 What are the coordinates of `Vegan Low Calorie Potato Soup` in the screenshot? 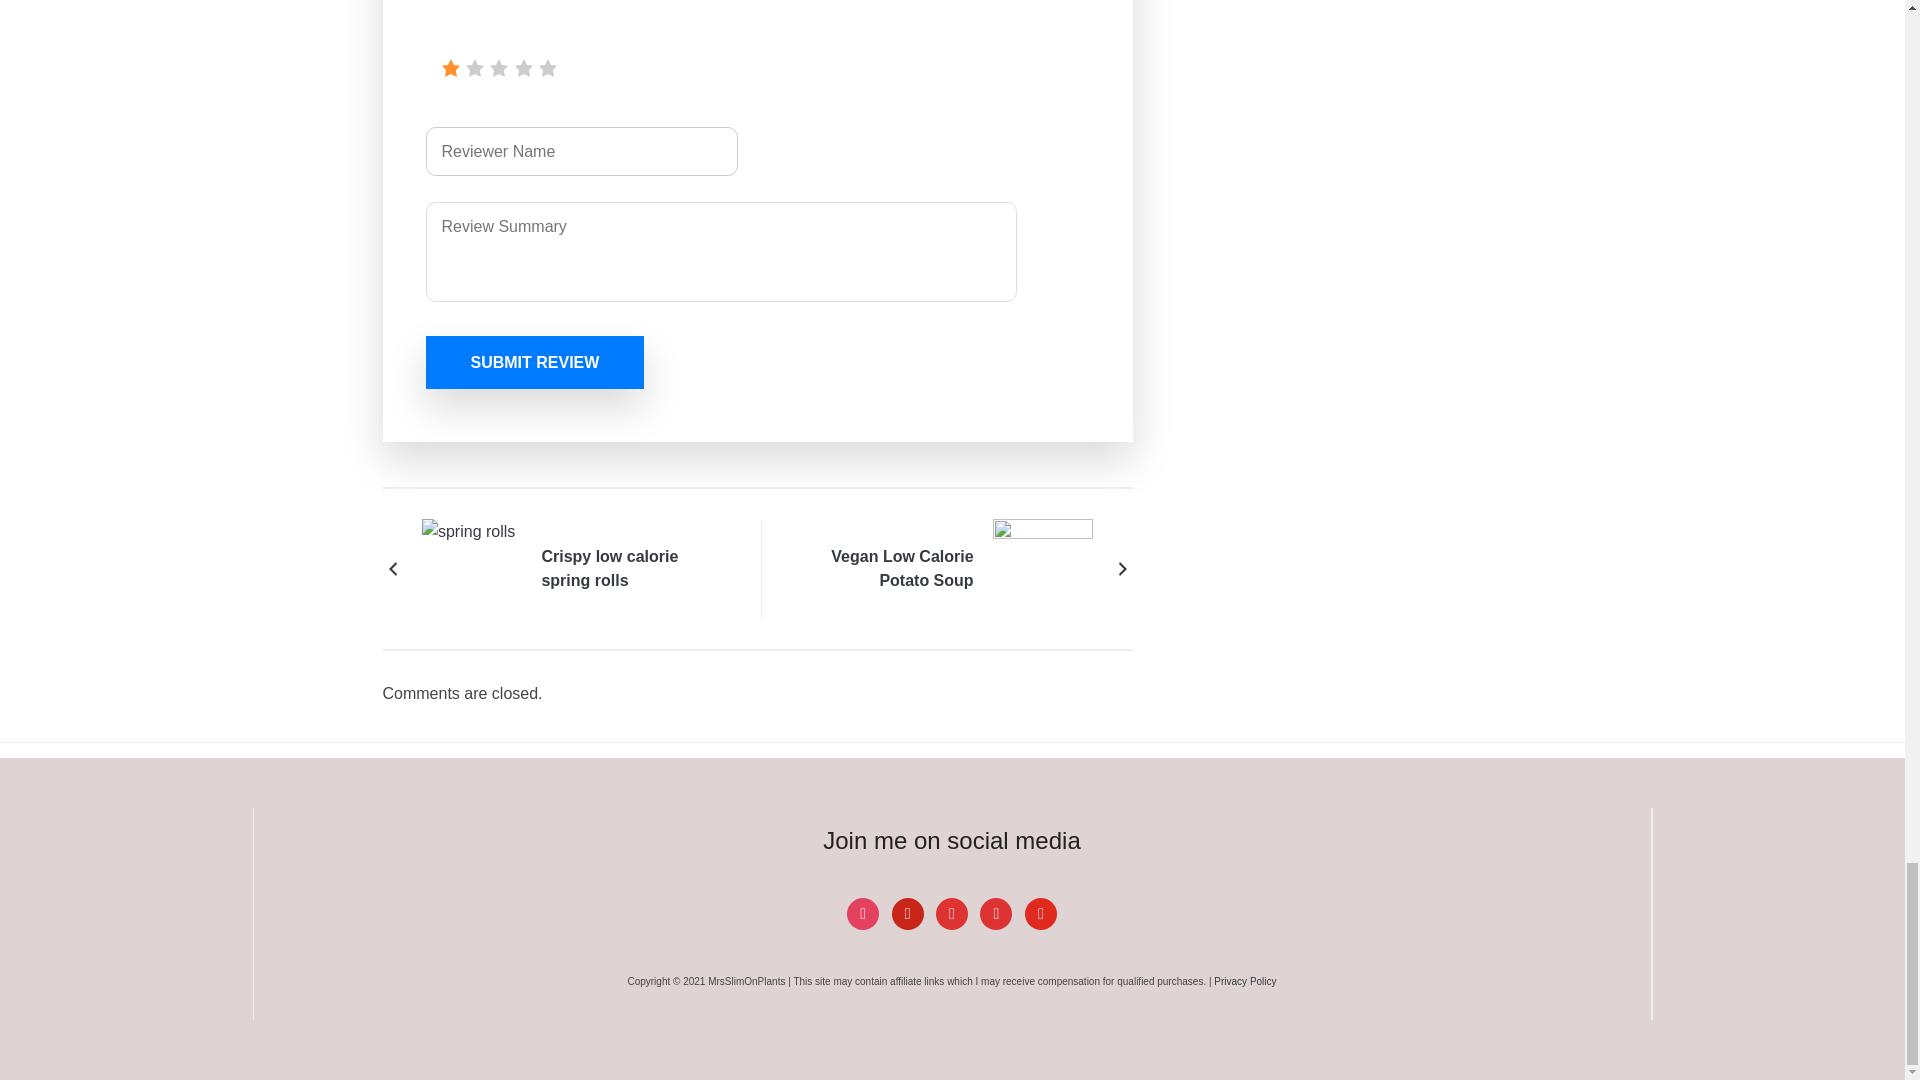 It's located at (880, 568).